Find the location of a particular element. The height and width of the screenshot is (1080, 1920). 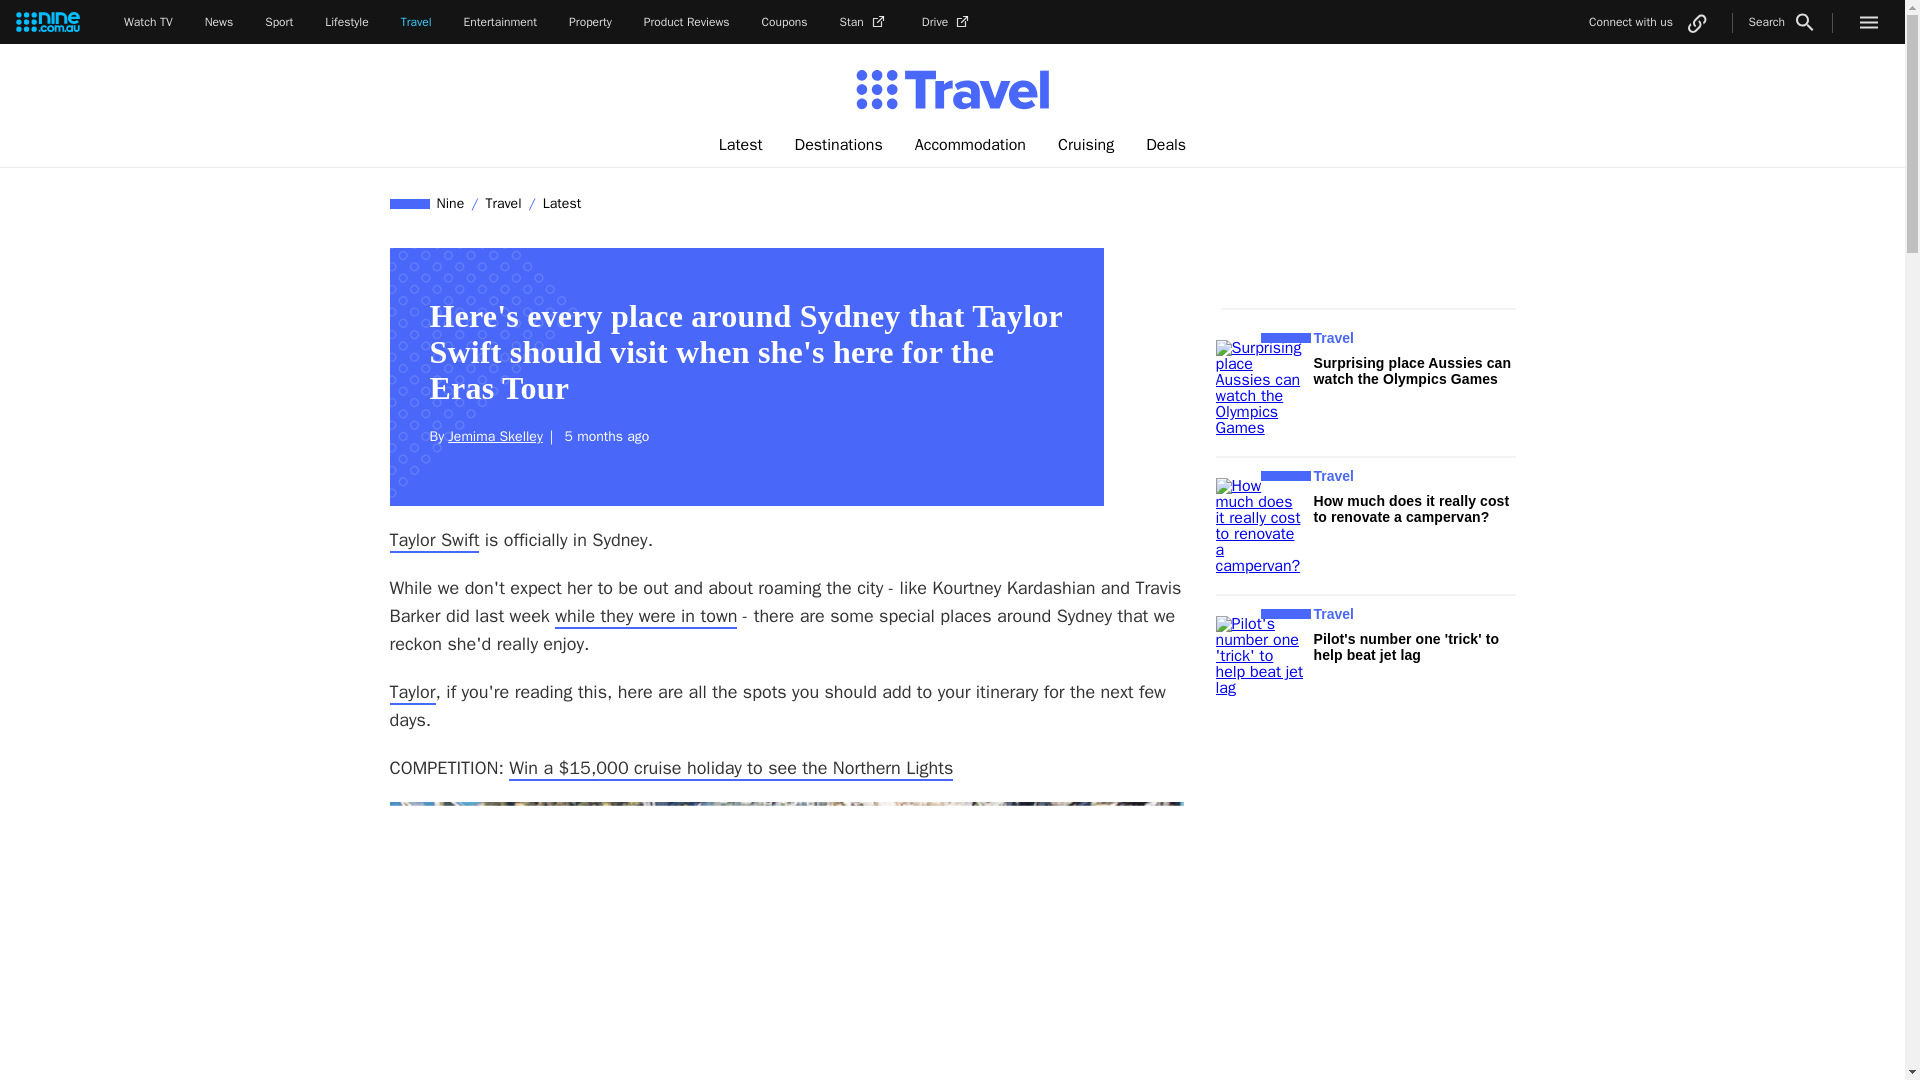

Entertainment is located at coordinates (500, 22).